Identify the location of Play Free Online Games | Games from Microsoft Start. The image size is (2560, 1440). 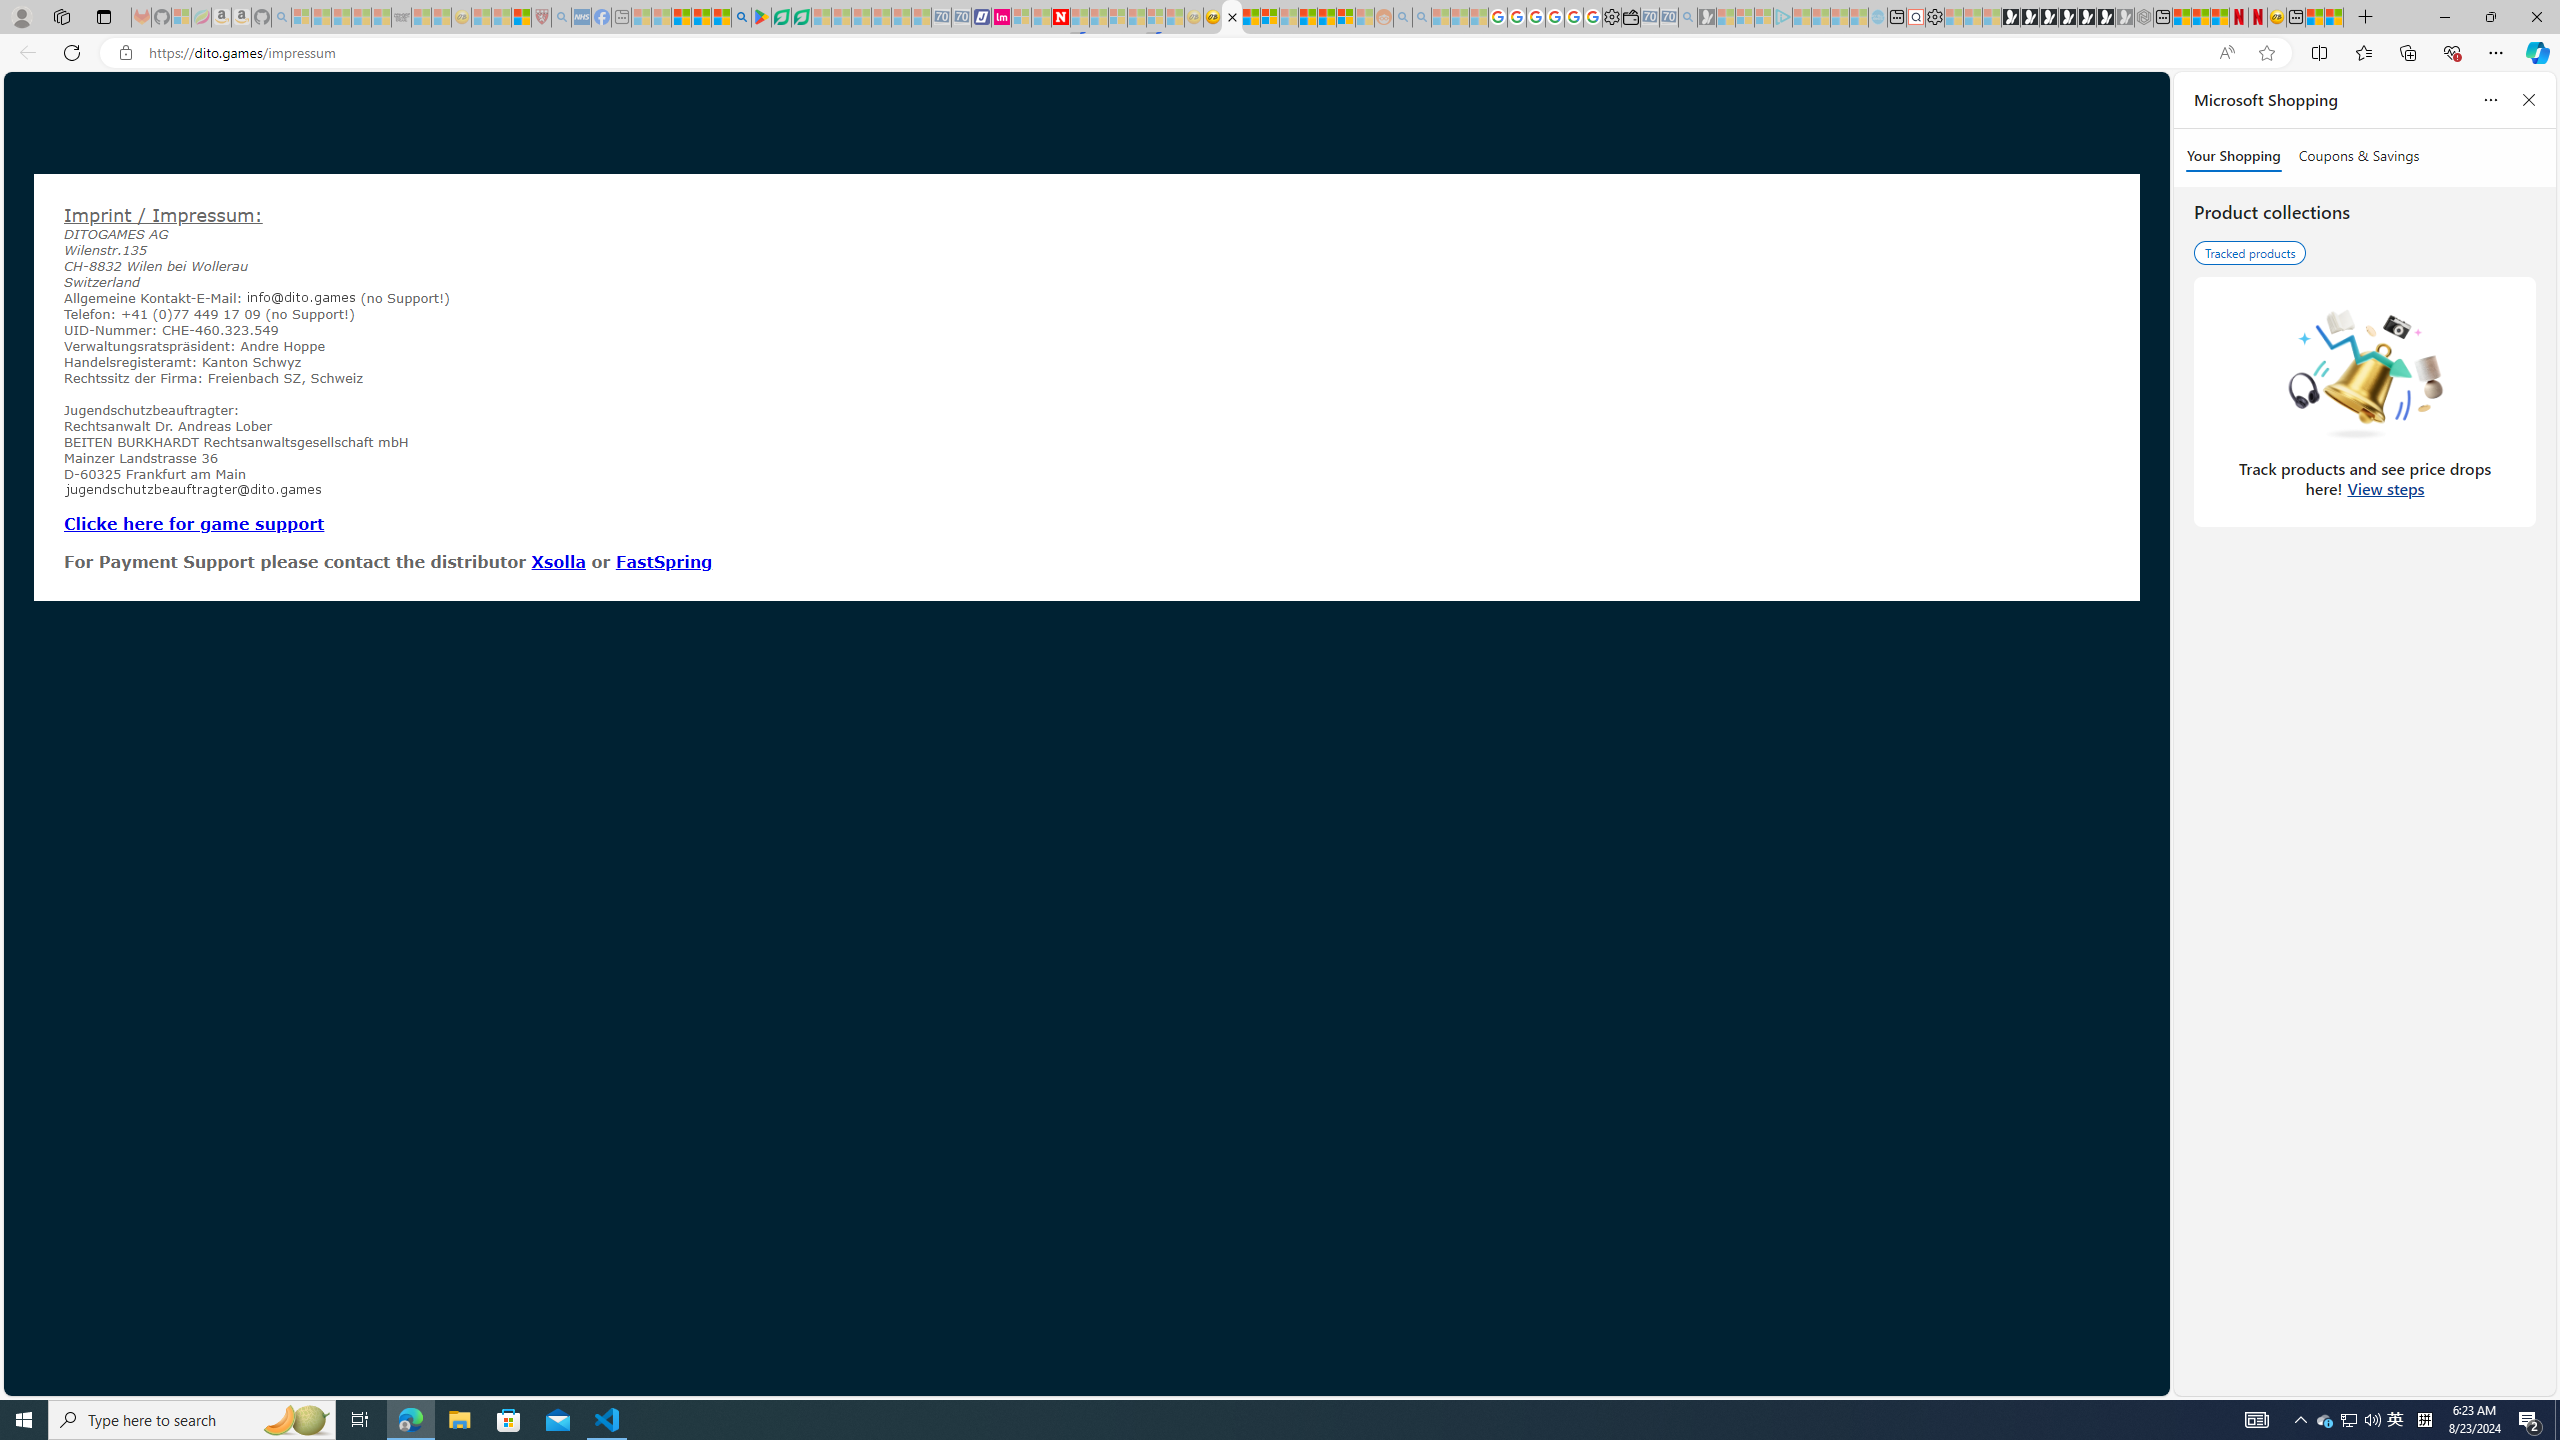
(2012, 17).